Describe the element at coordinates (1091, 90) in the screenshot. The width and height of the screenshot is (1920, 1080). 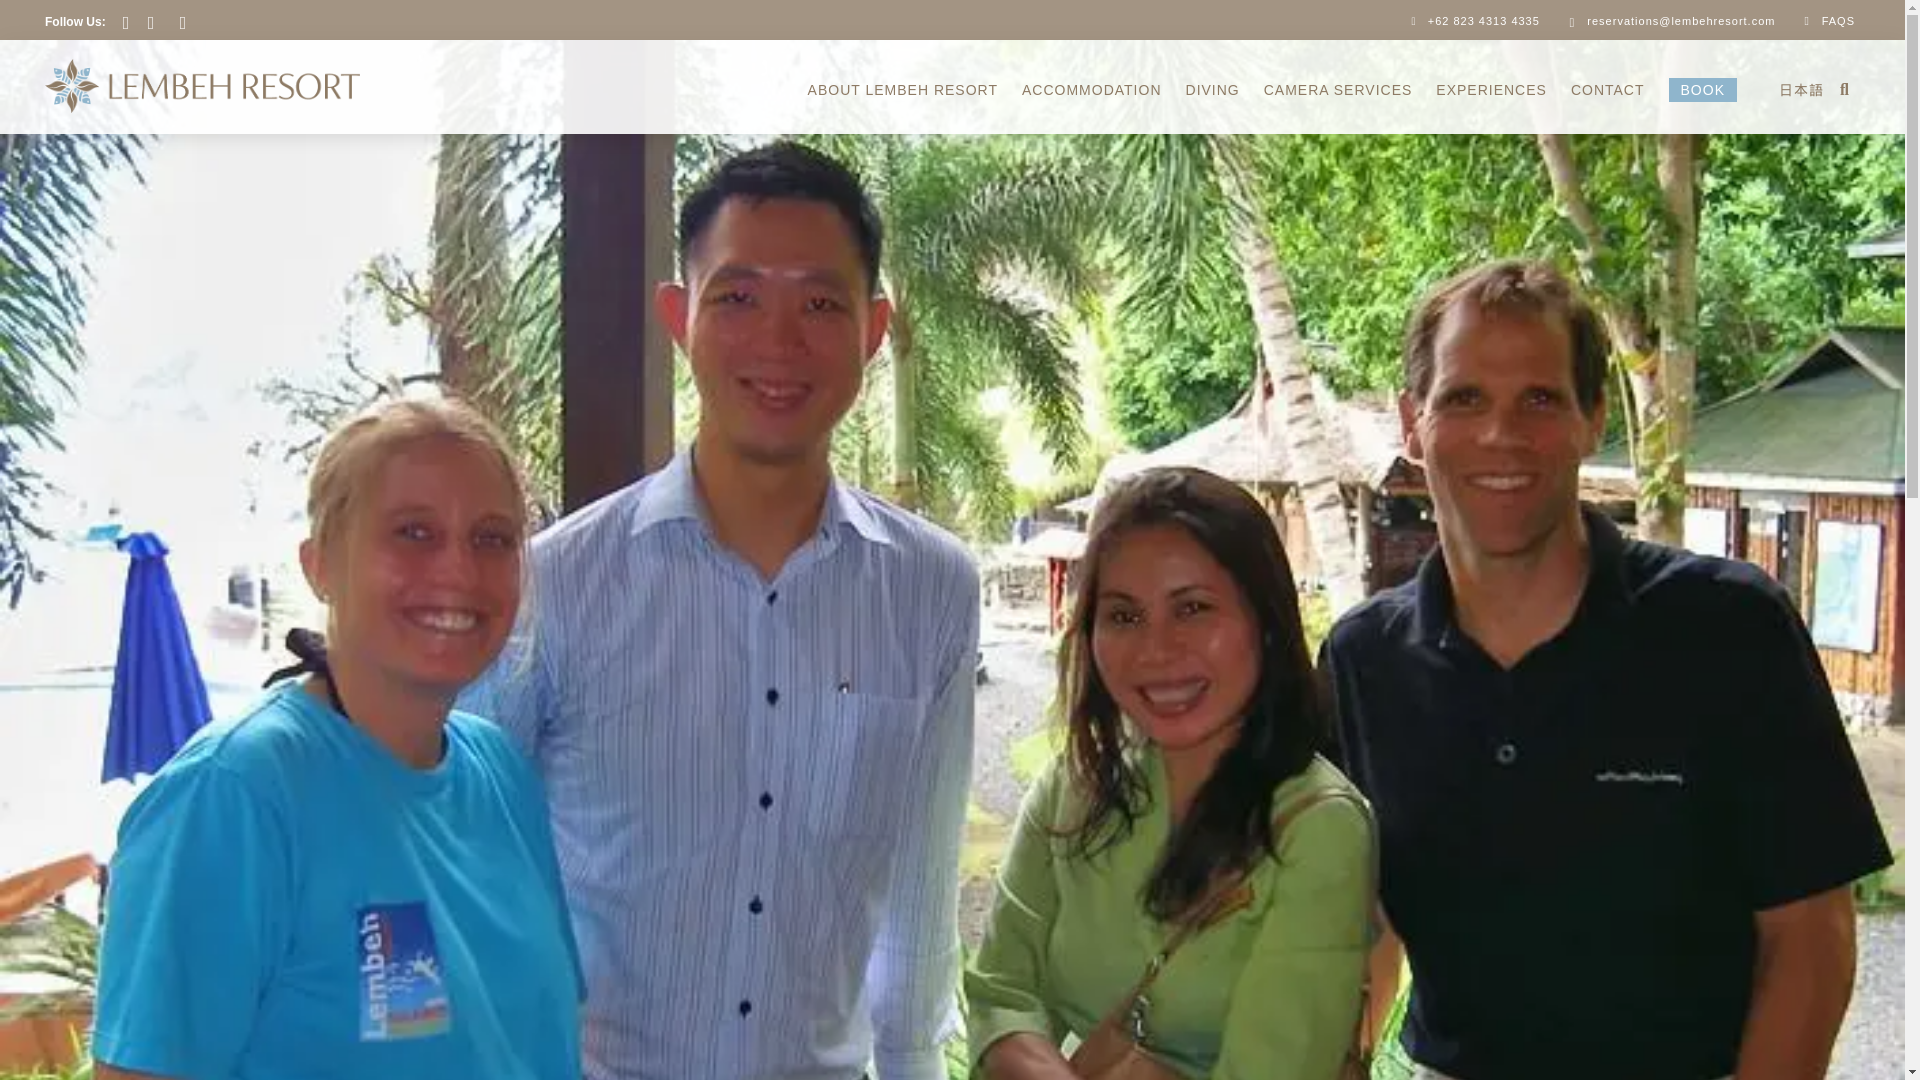
I see `ACCOMMODATION` at that location.